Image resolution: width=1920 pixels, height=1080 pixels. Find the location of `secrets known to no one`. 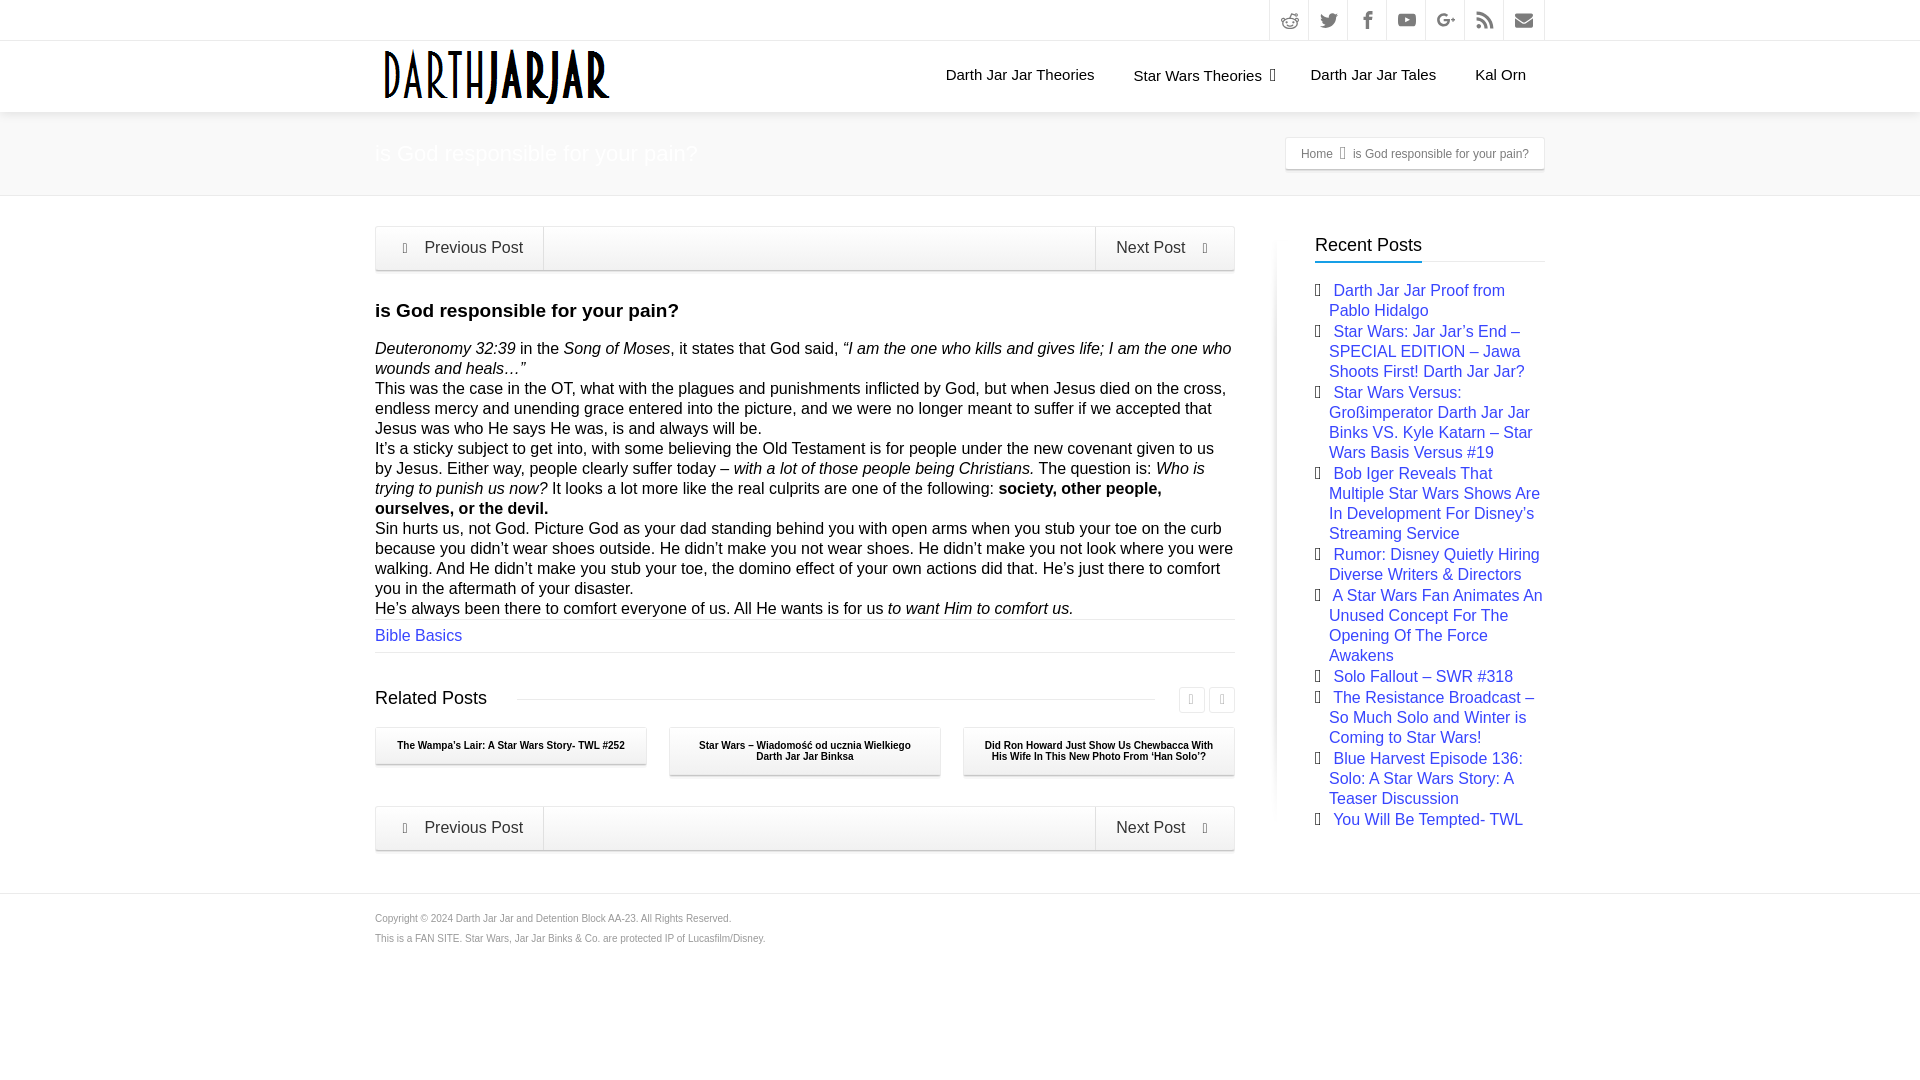

secrets known to no one is located at coordinates (1164, 248).